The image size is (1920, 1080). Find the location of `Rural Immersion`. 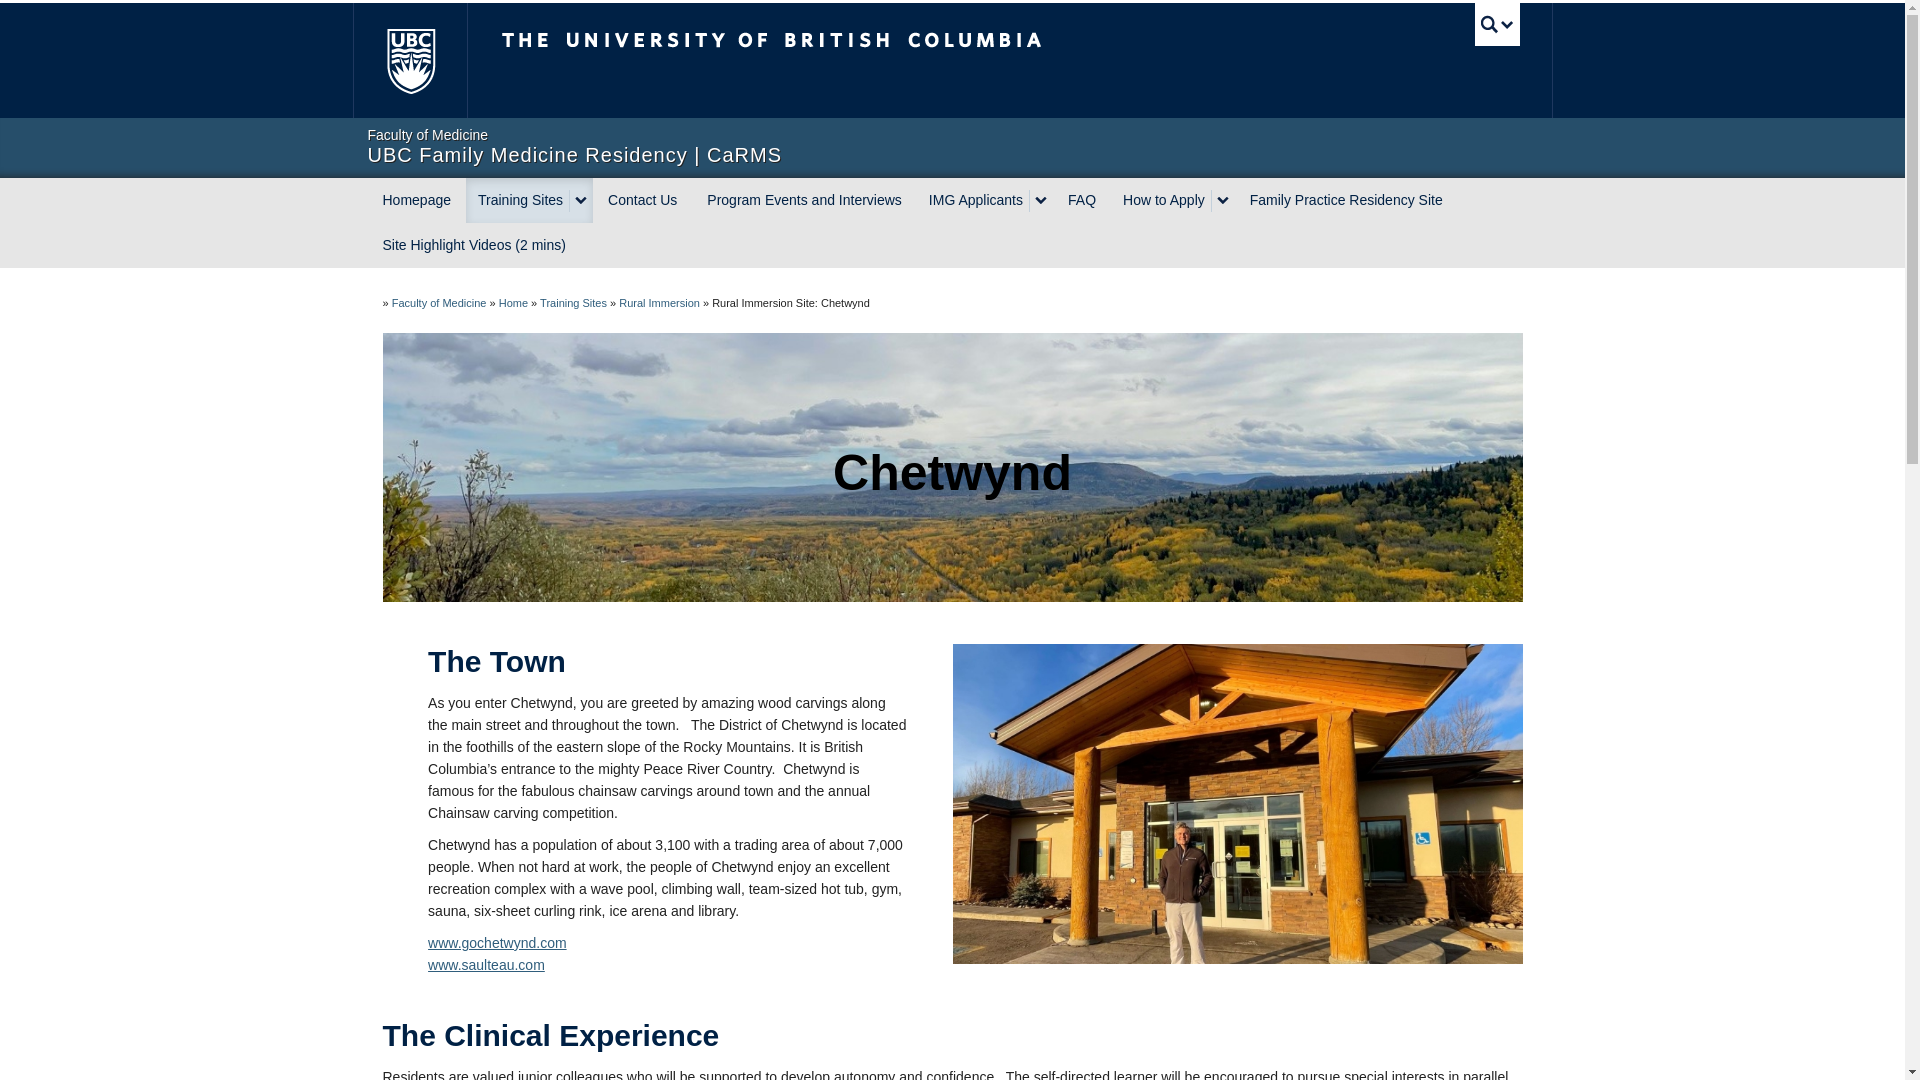

Rural Immersion is located at coordinates (659, 302).